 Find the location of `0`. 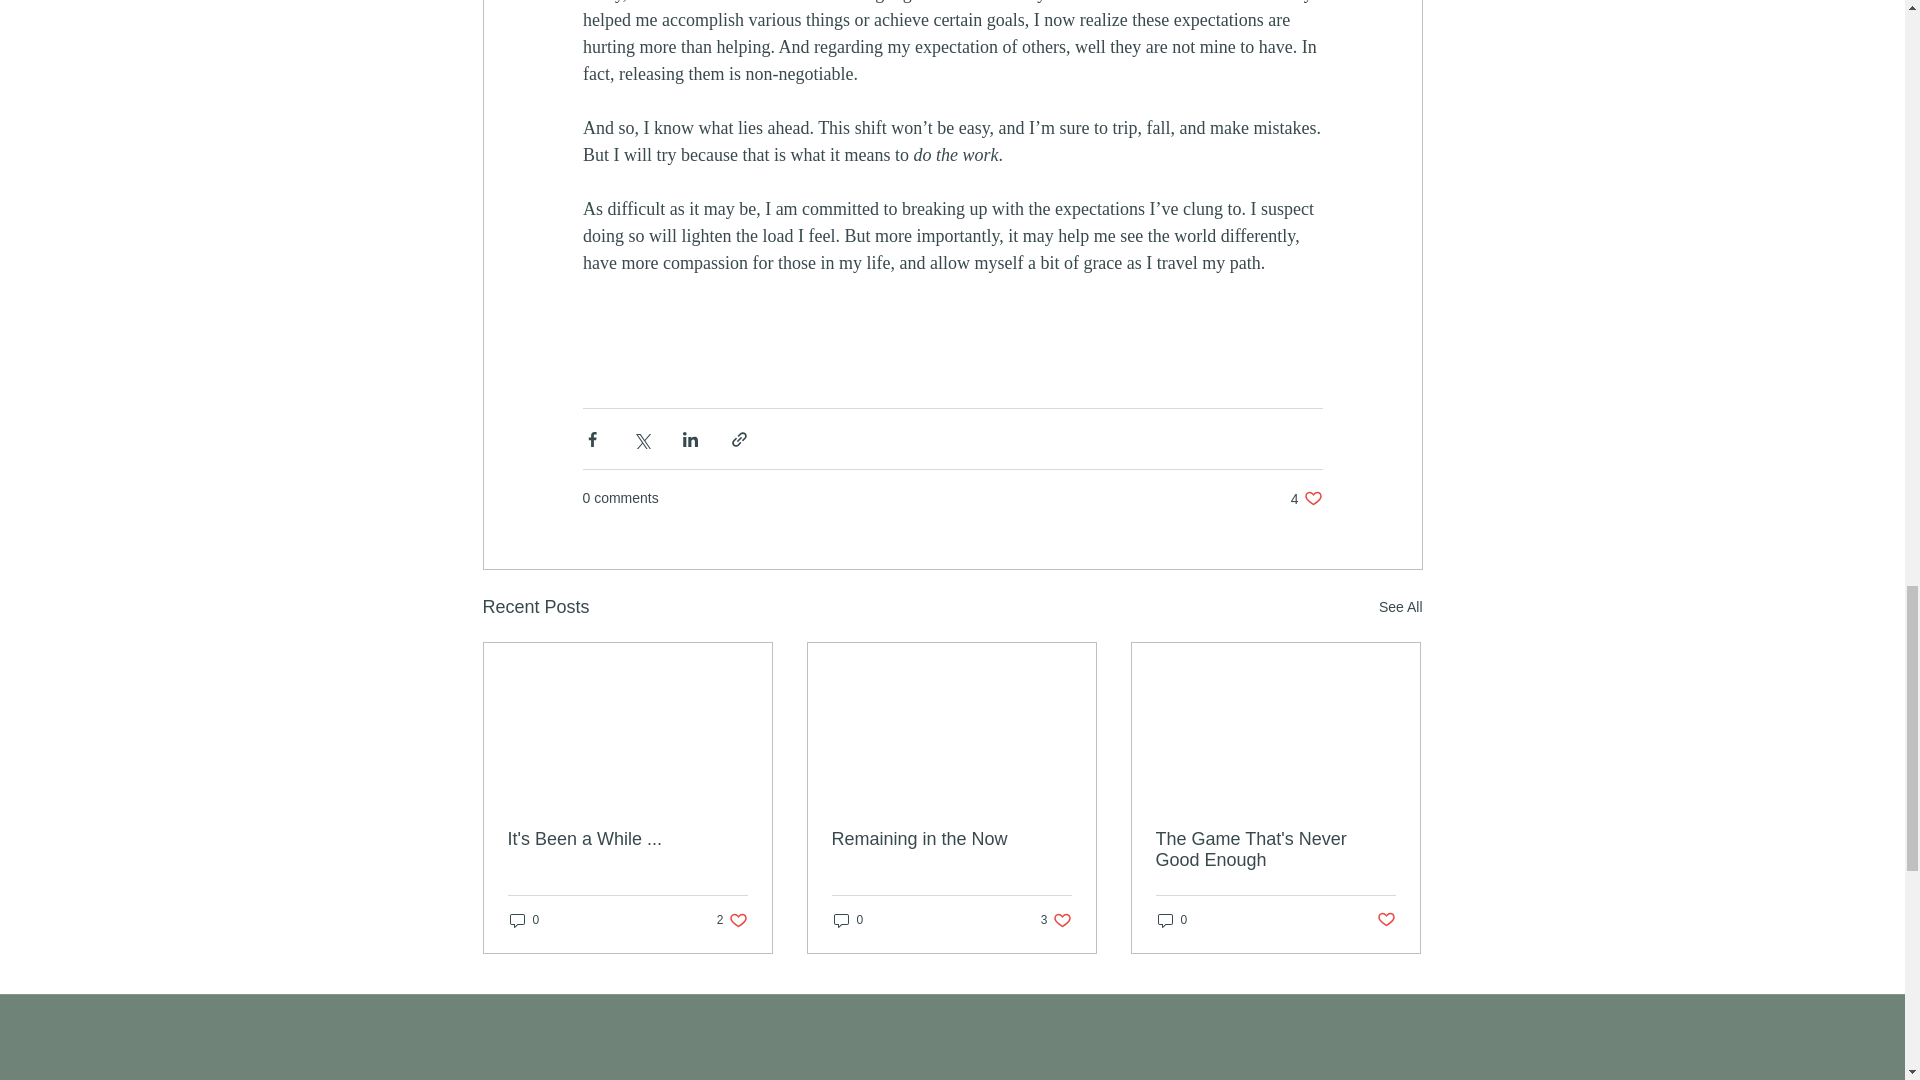

0 is located at coordinates (732, 919).